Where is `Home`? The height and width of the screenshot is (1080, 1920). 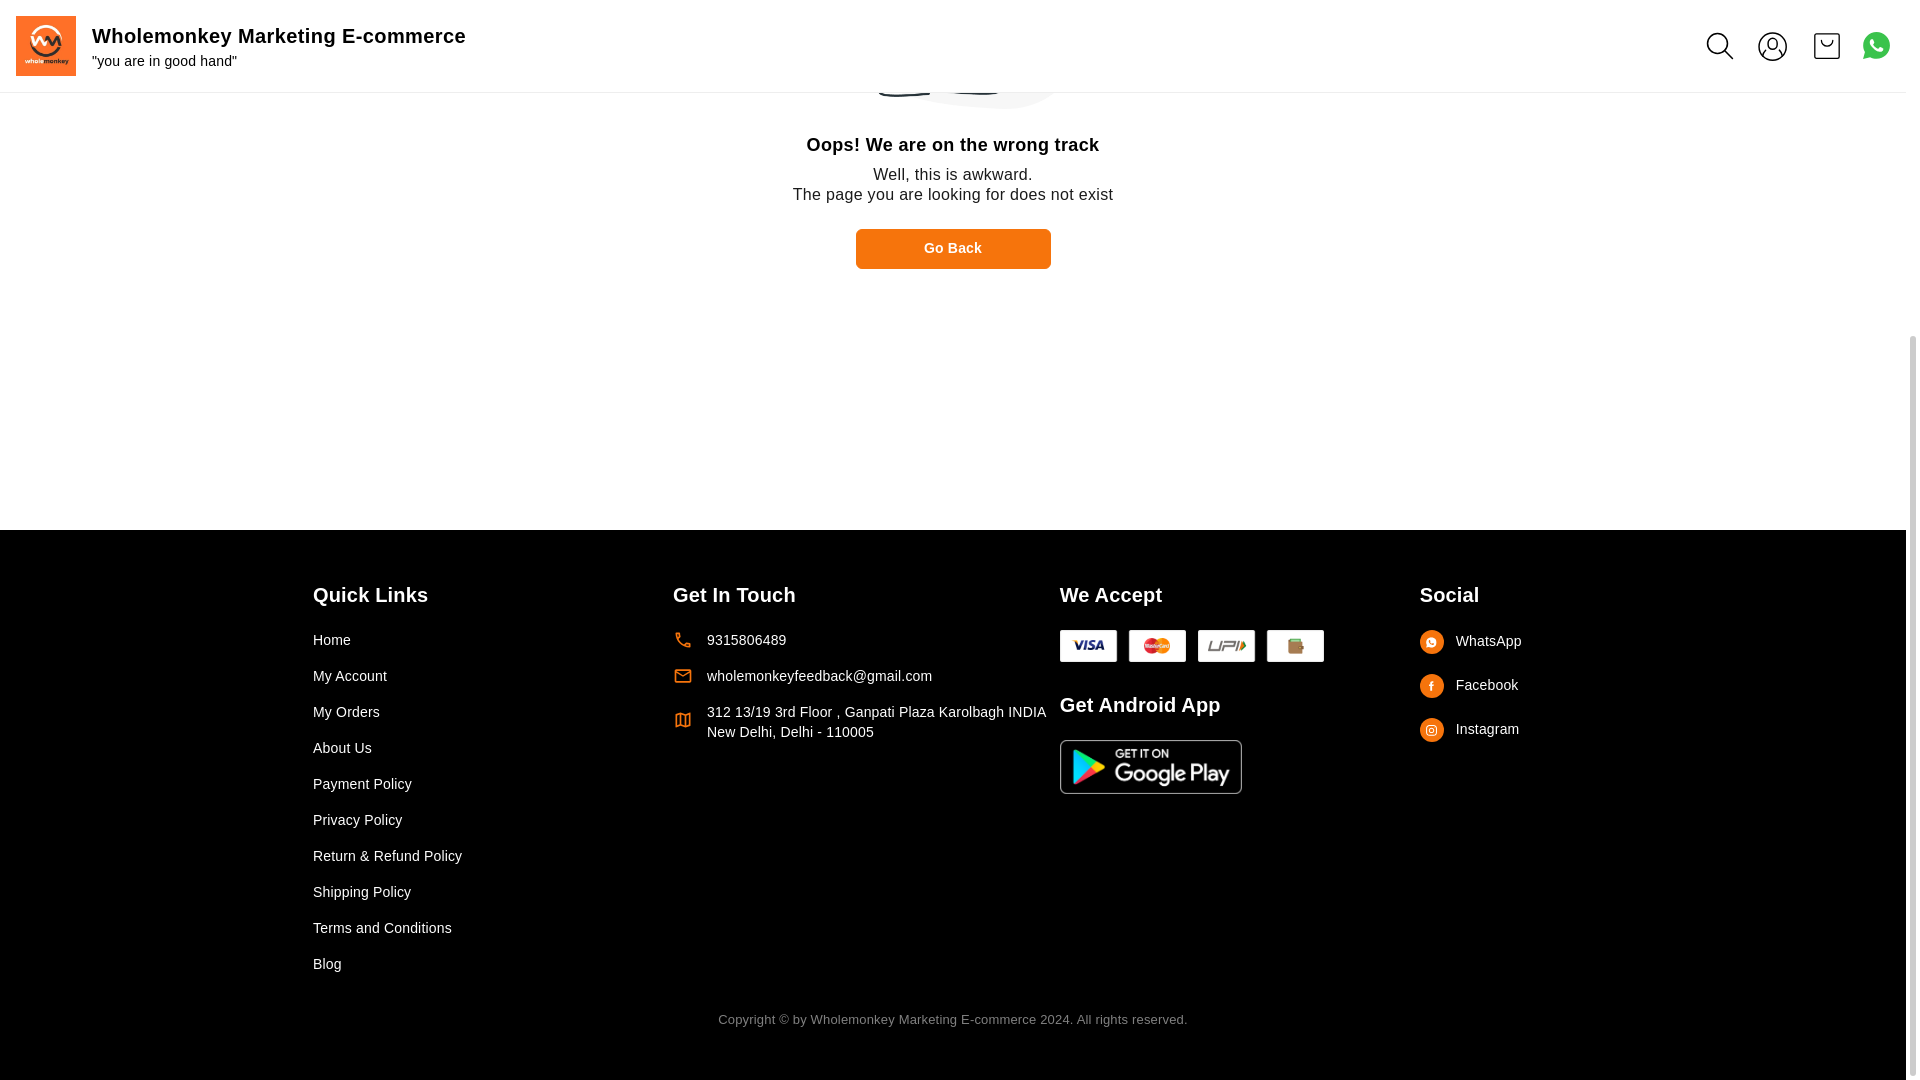
Home is located at coordinates (472, 640).